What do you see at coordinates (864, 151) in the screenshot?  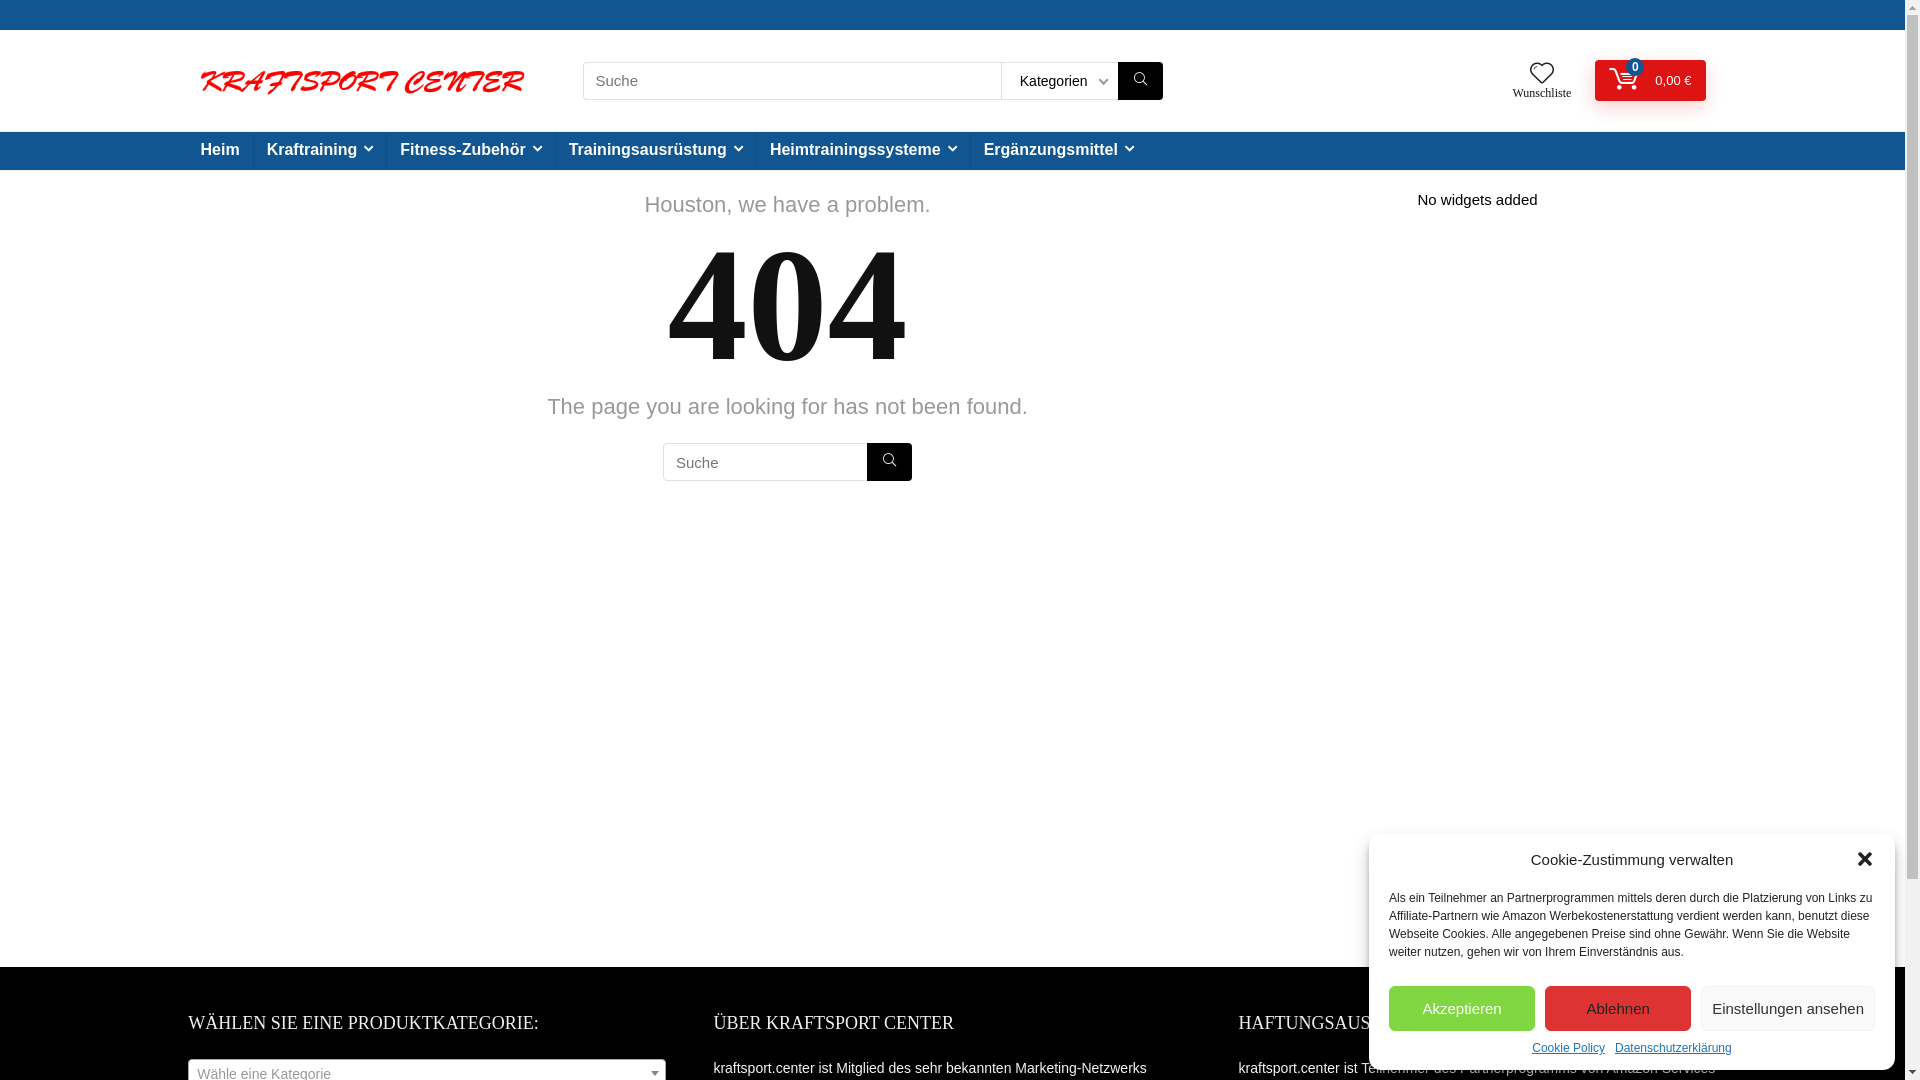 I see `Heimtrainingssysteme` at bounding box center [864, 151].